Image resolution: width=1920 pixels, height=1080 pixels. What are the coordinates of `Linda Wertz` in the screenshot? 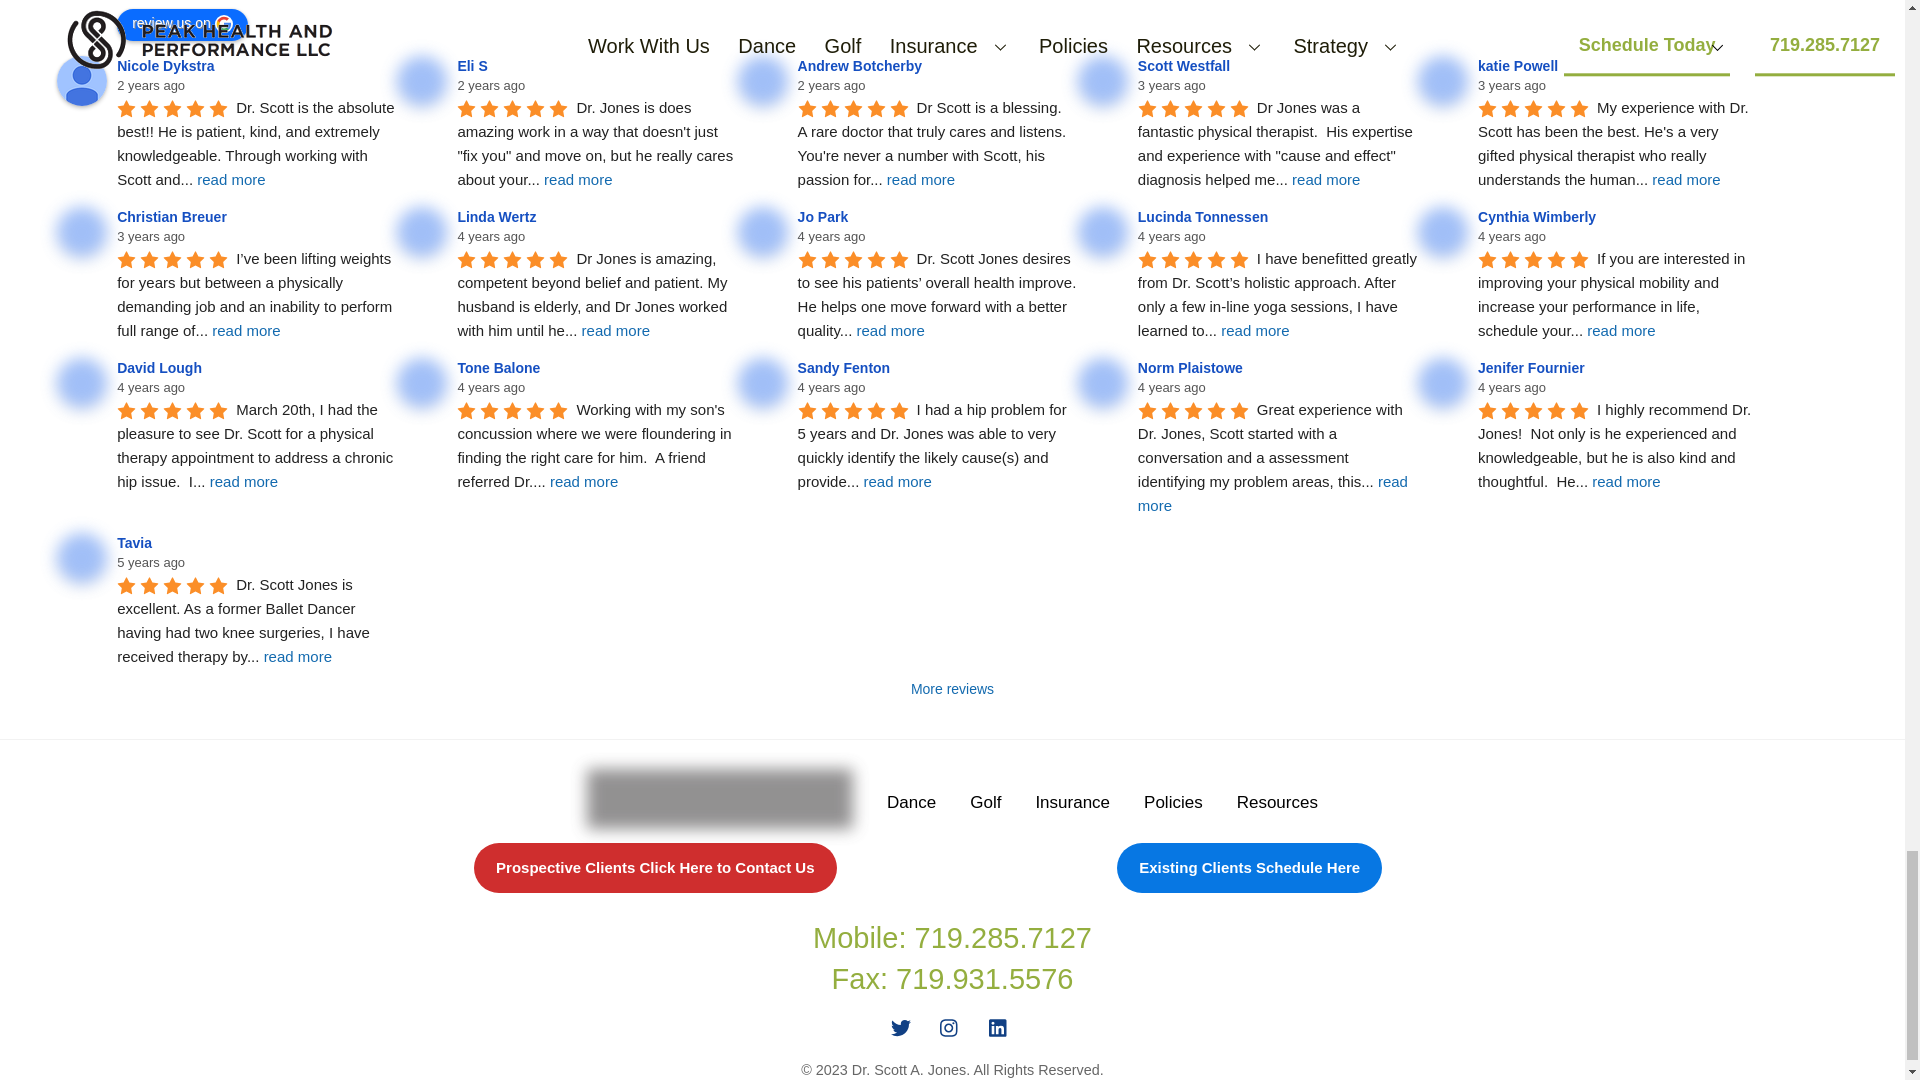 It's located at (422, 232).